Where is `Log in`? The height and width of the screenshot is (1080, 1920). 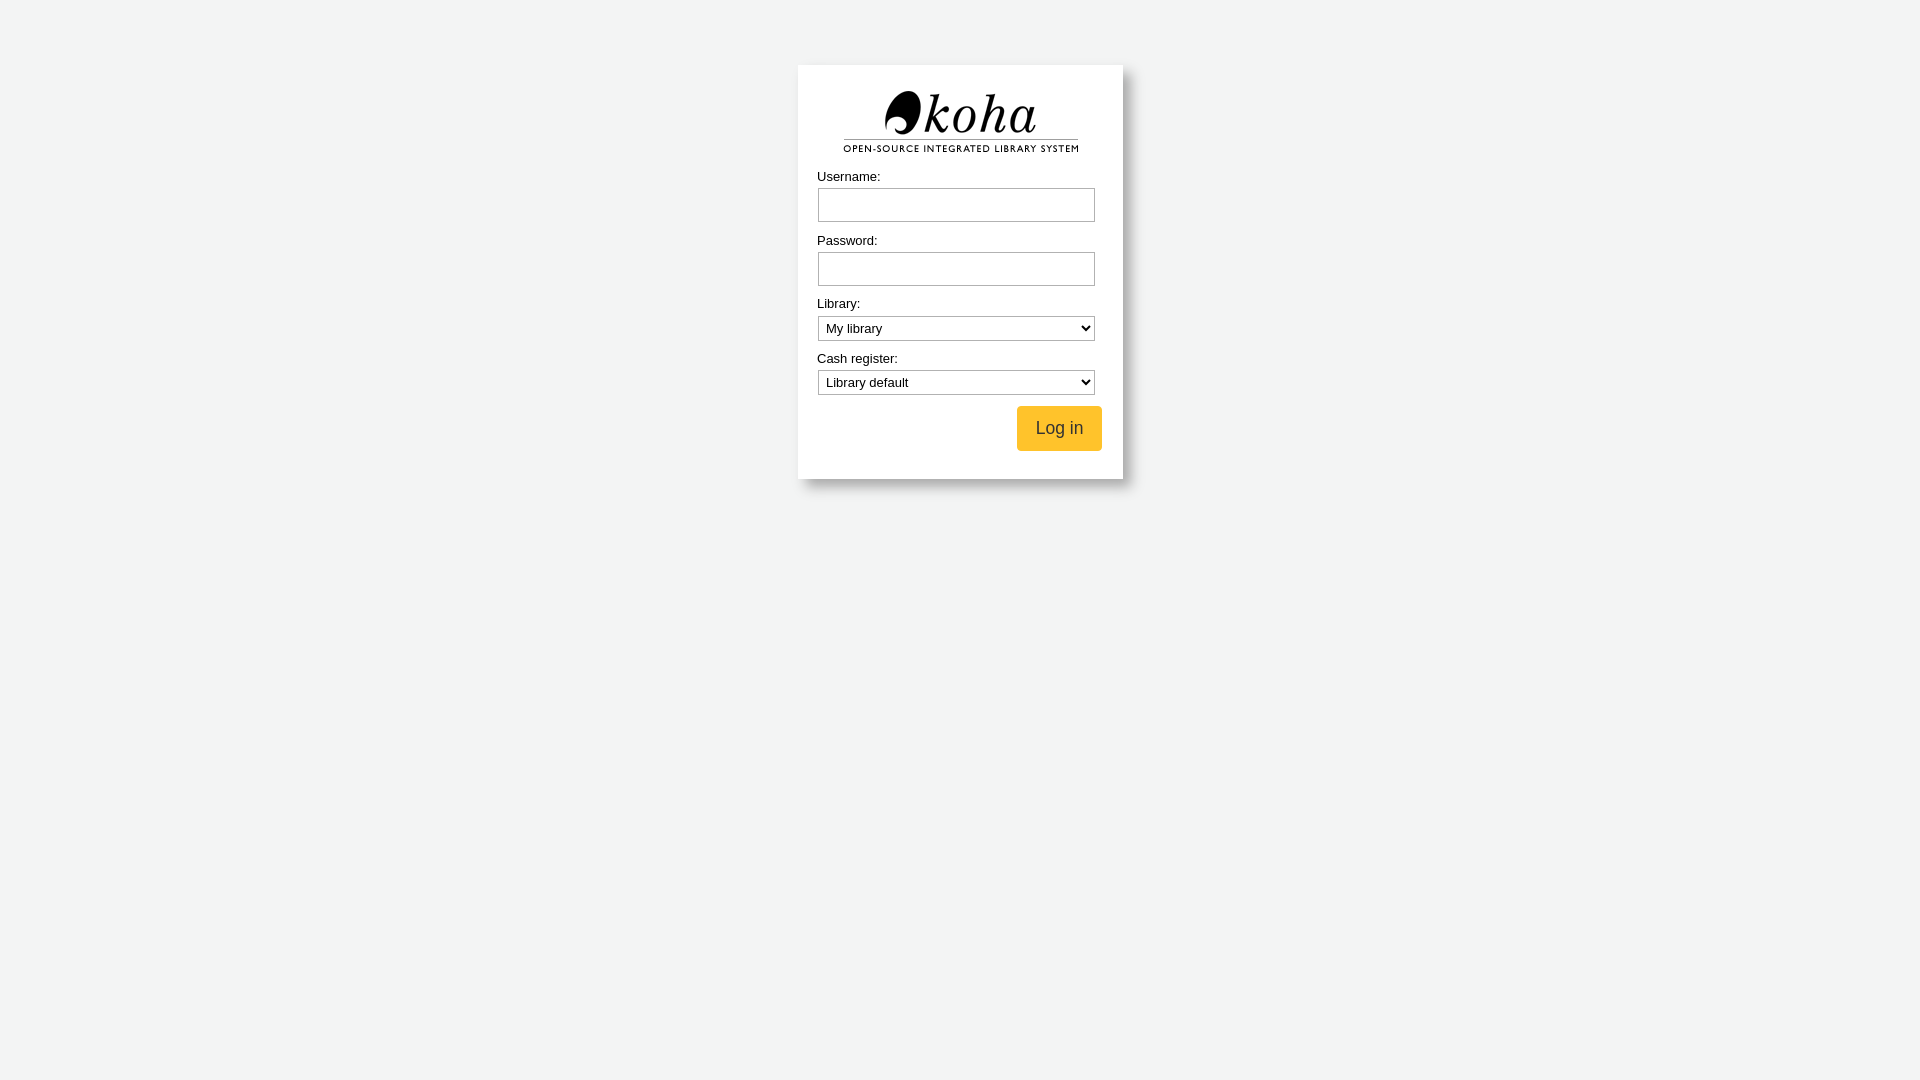
Log in is located at coordinates (1060, 428).